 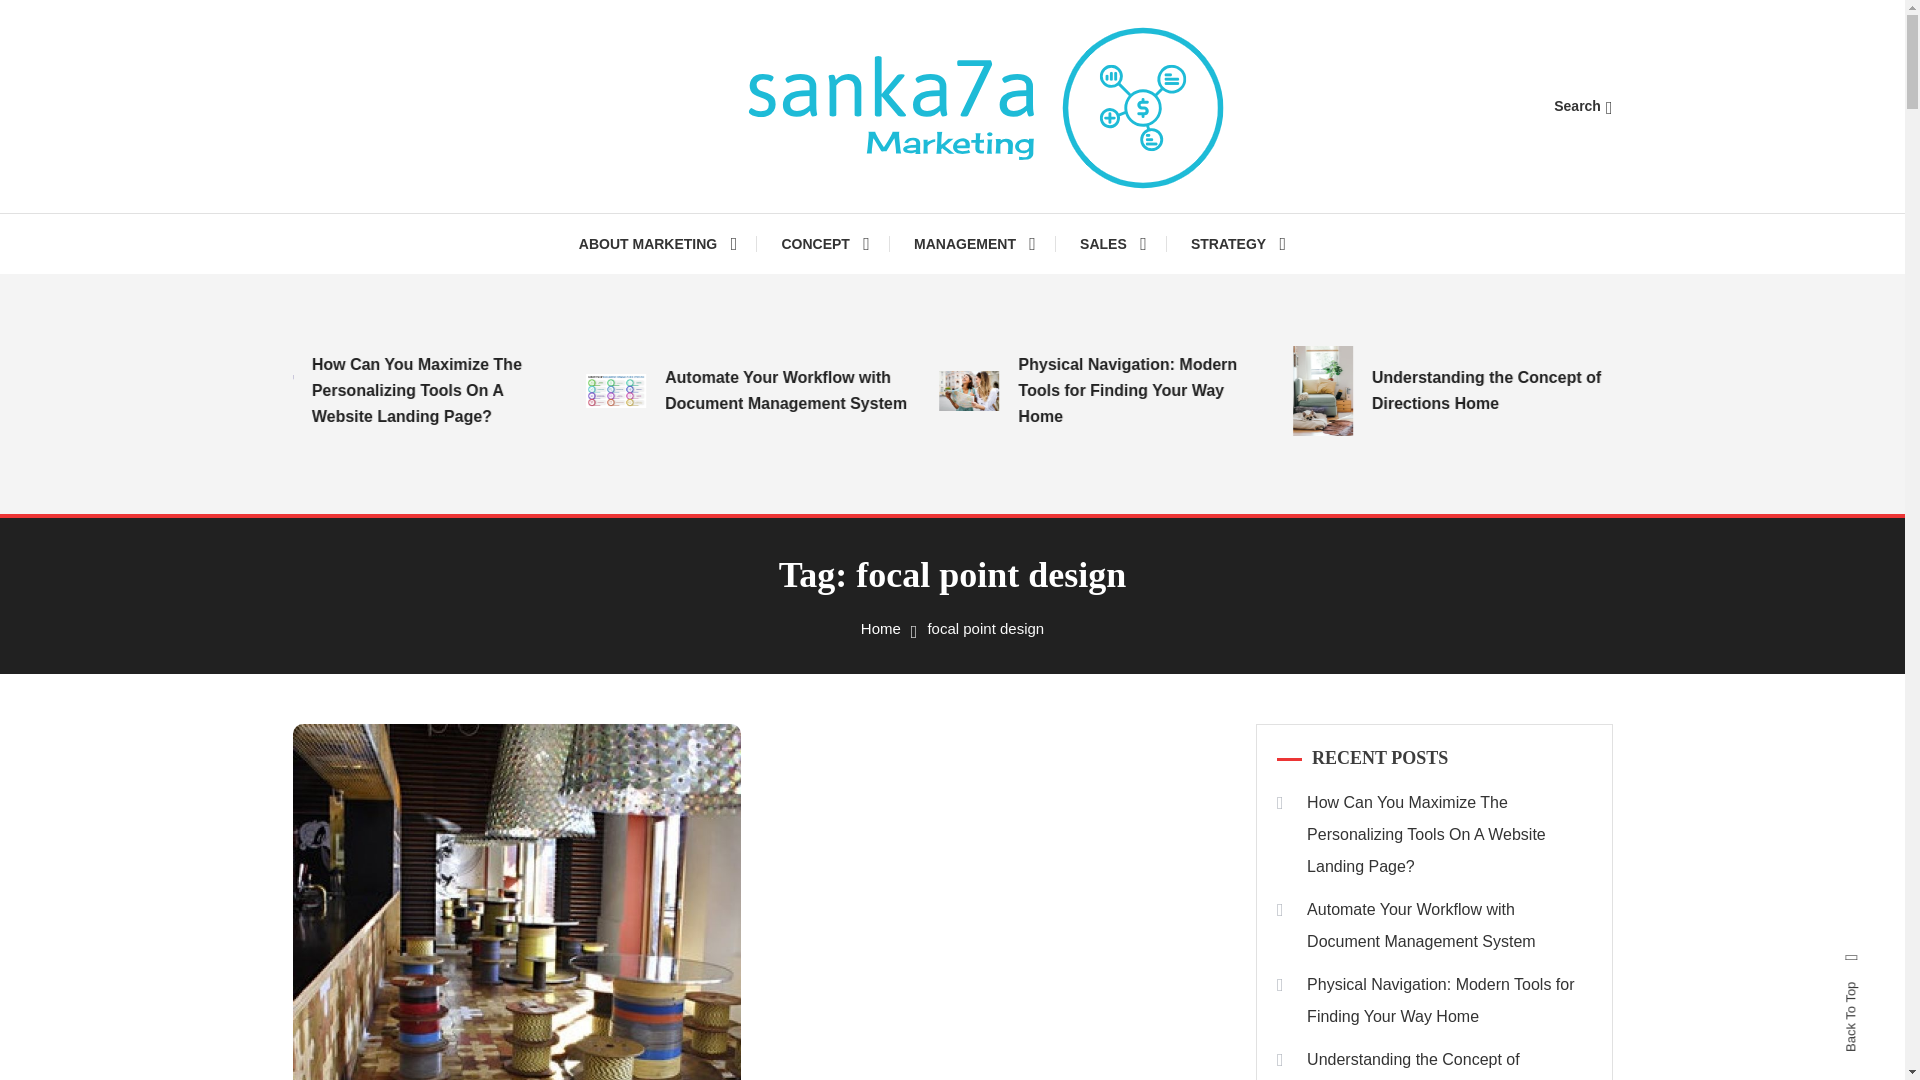 I want to click on Physical Navigation: Modern Tools for Finding Your Way Home, so click(x=1202, y=390).